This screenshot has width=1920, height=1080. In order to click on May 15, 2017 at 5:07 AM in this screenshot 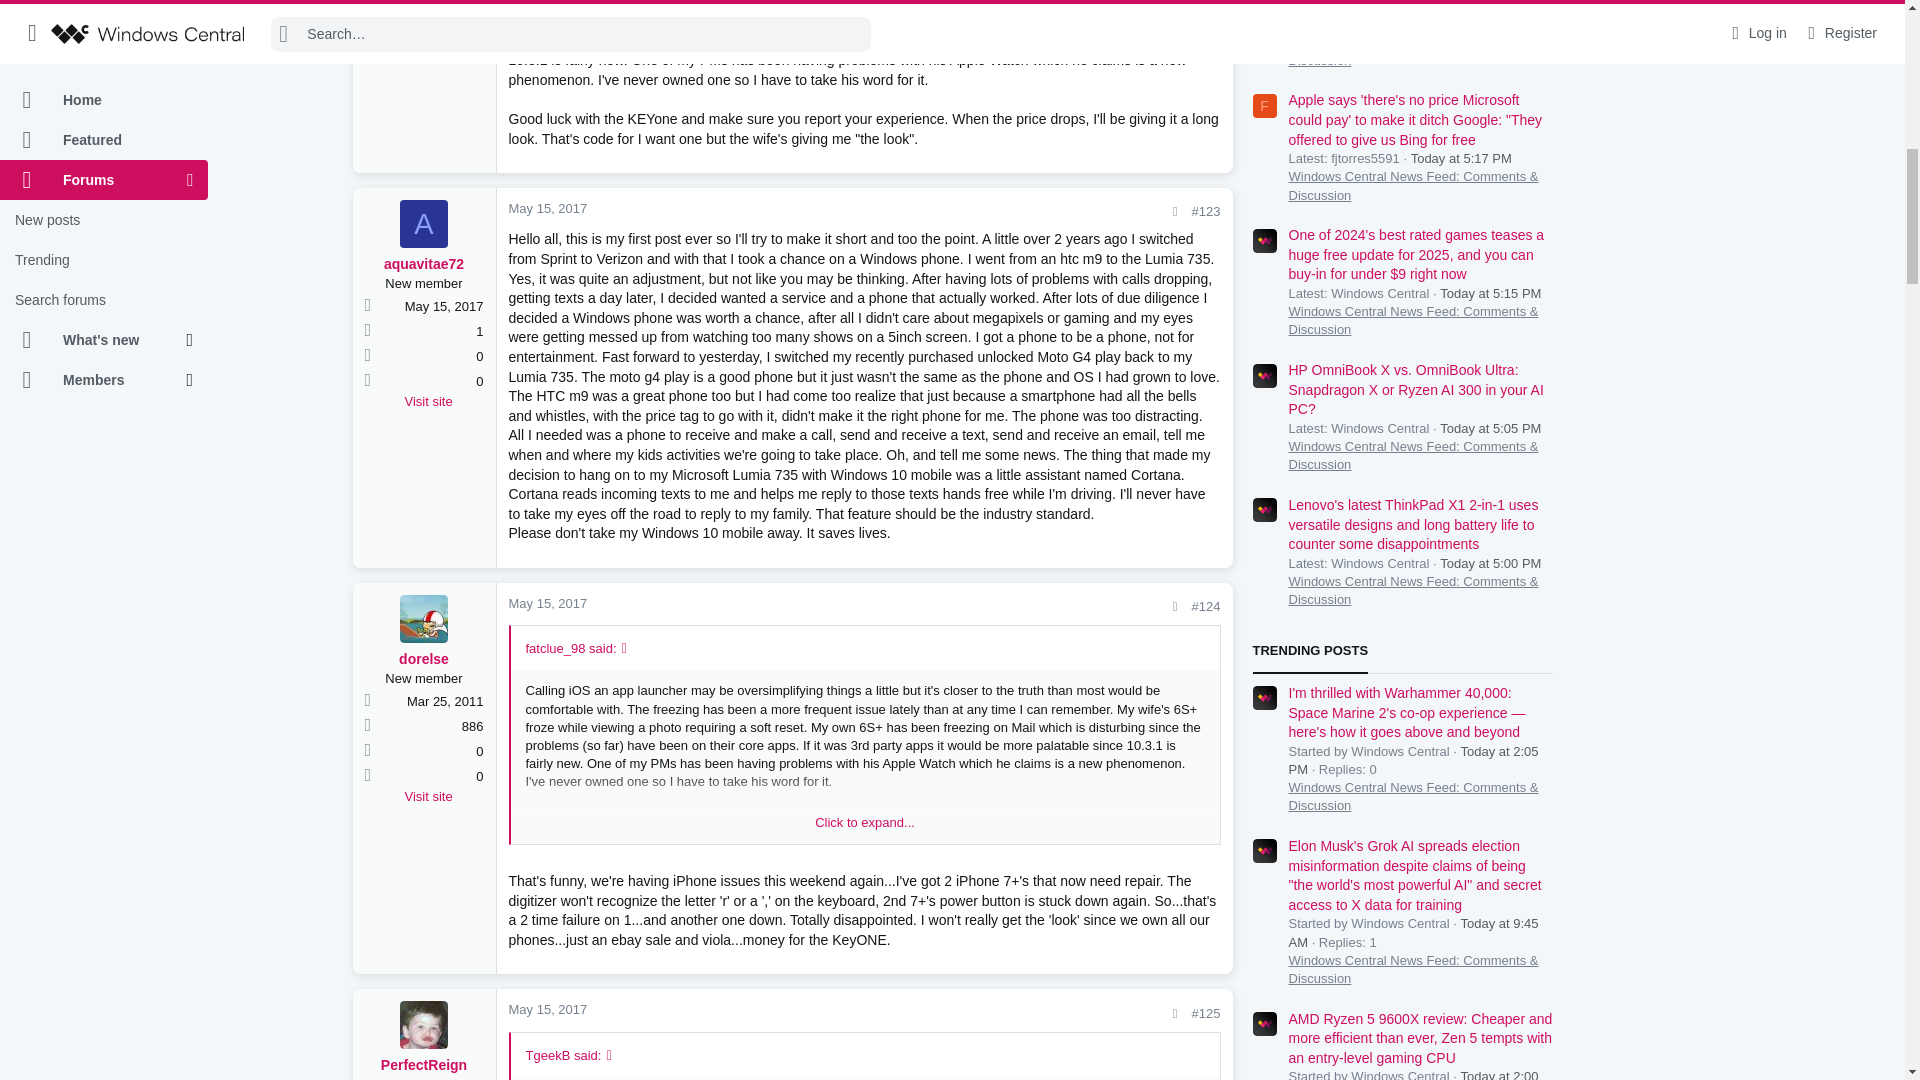, I will do `click(548, 1010)`.